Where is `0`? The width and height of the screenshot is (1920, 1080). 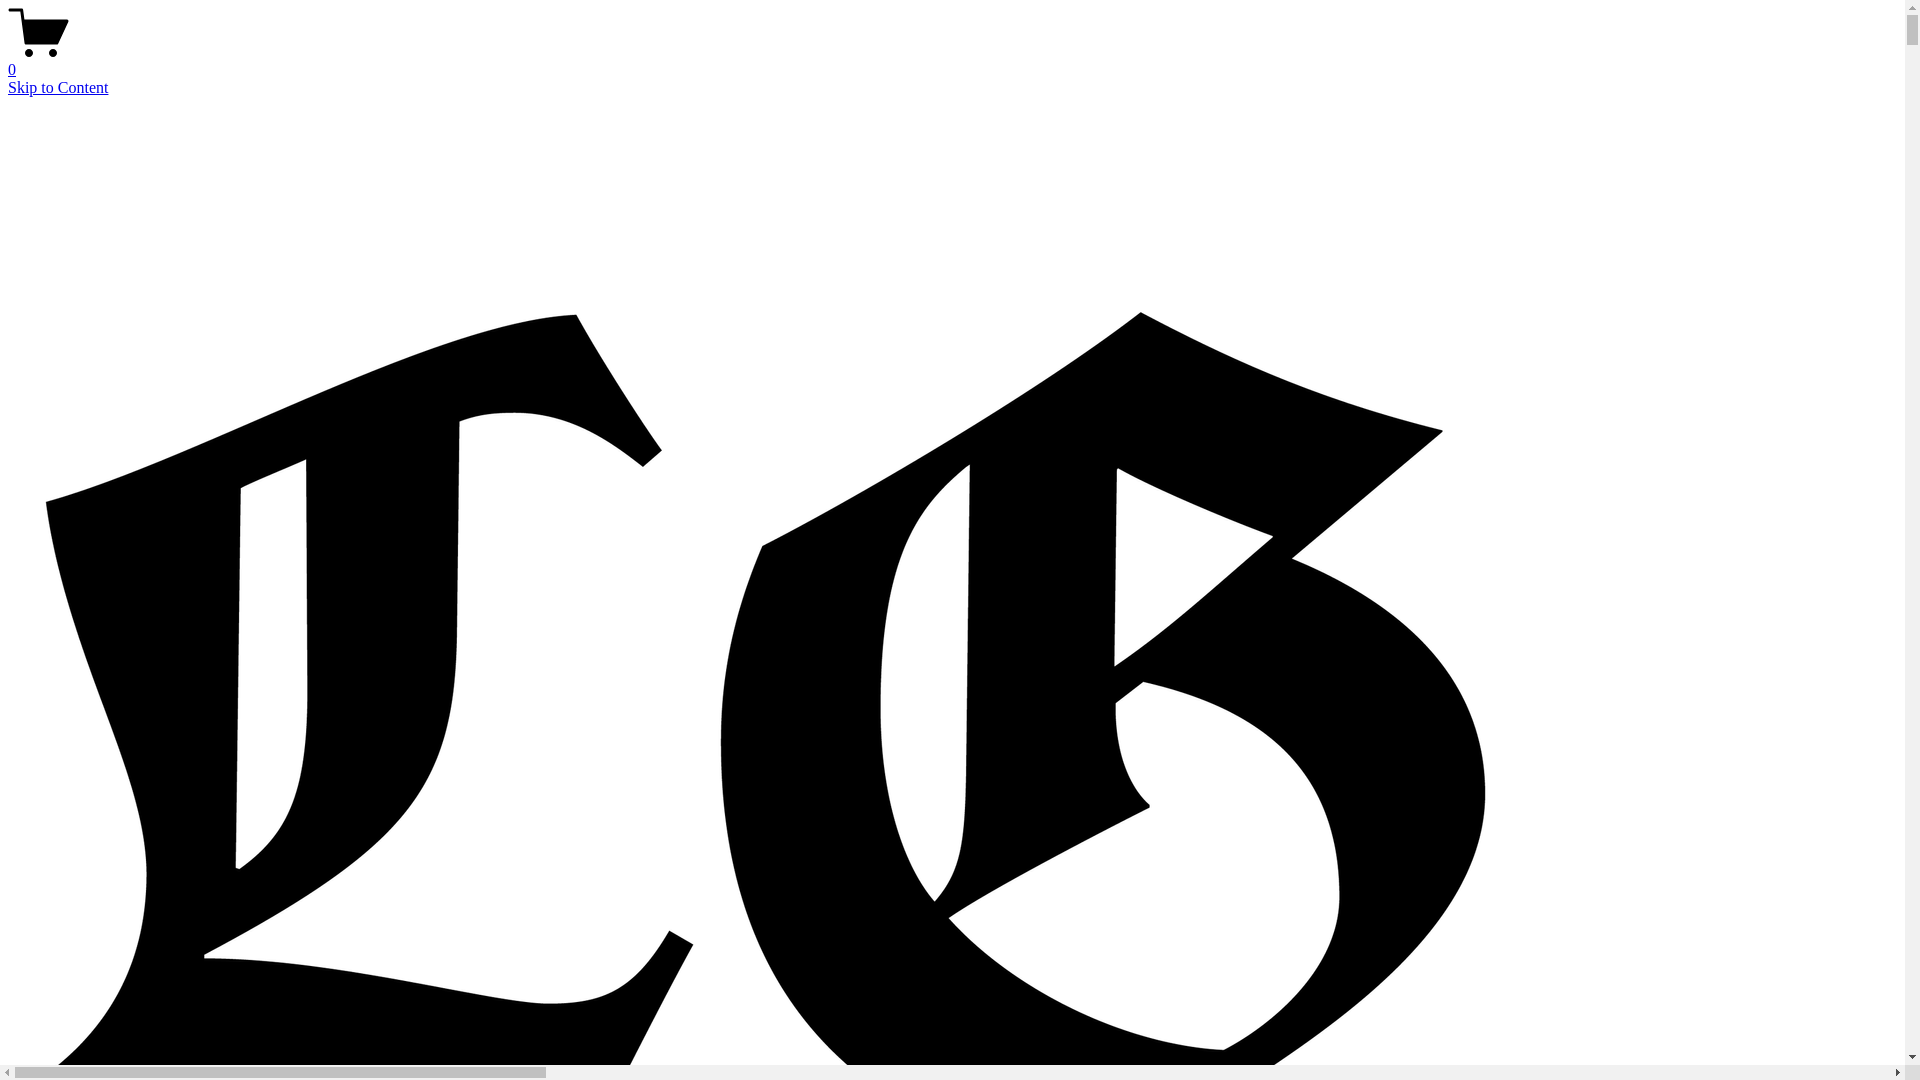 0 is located at coordinates (952, 61).